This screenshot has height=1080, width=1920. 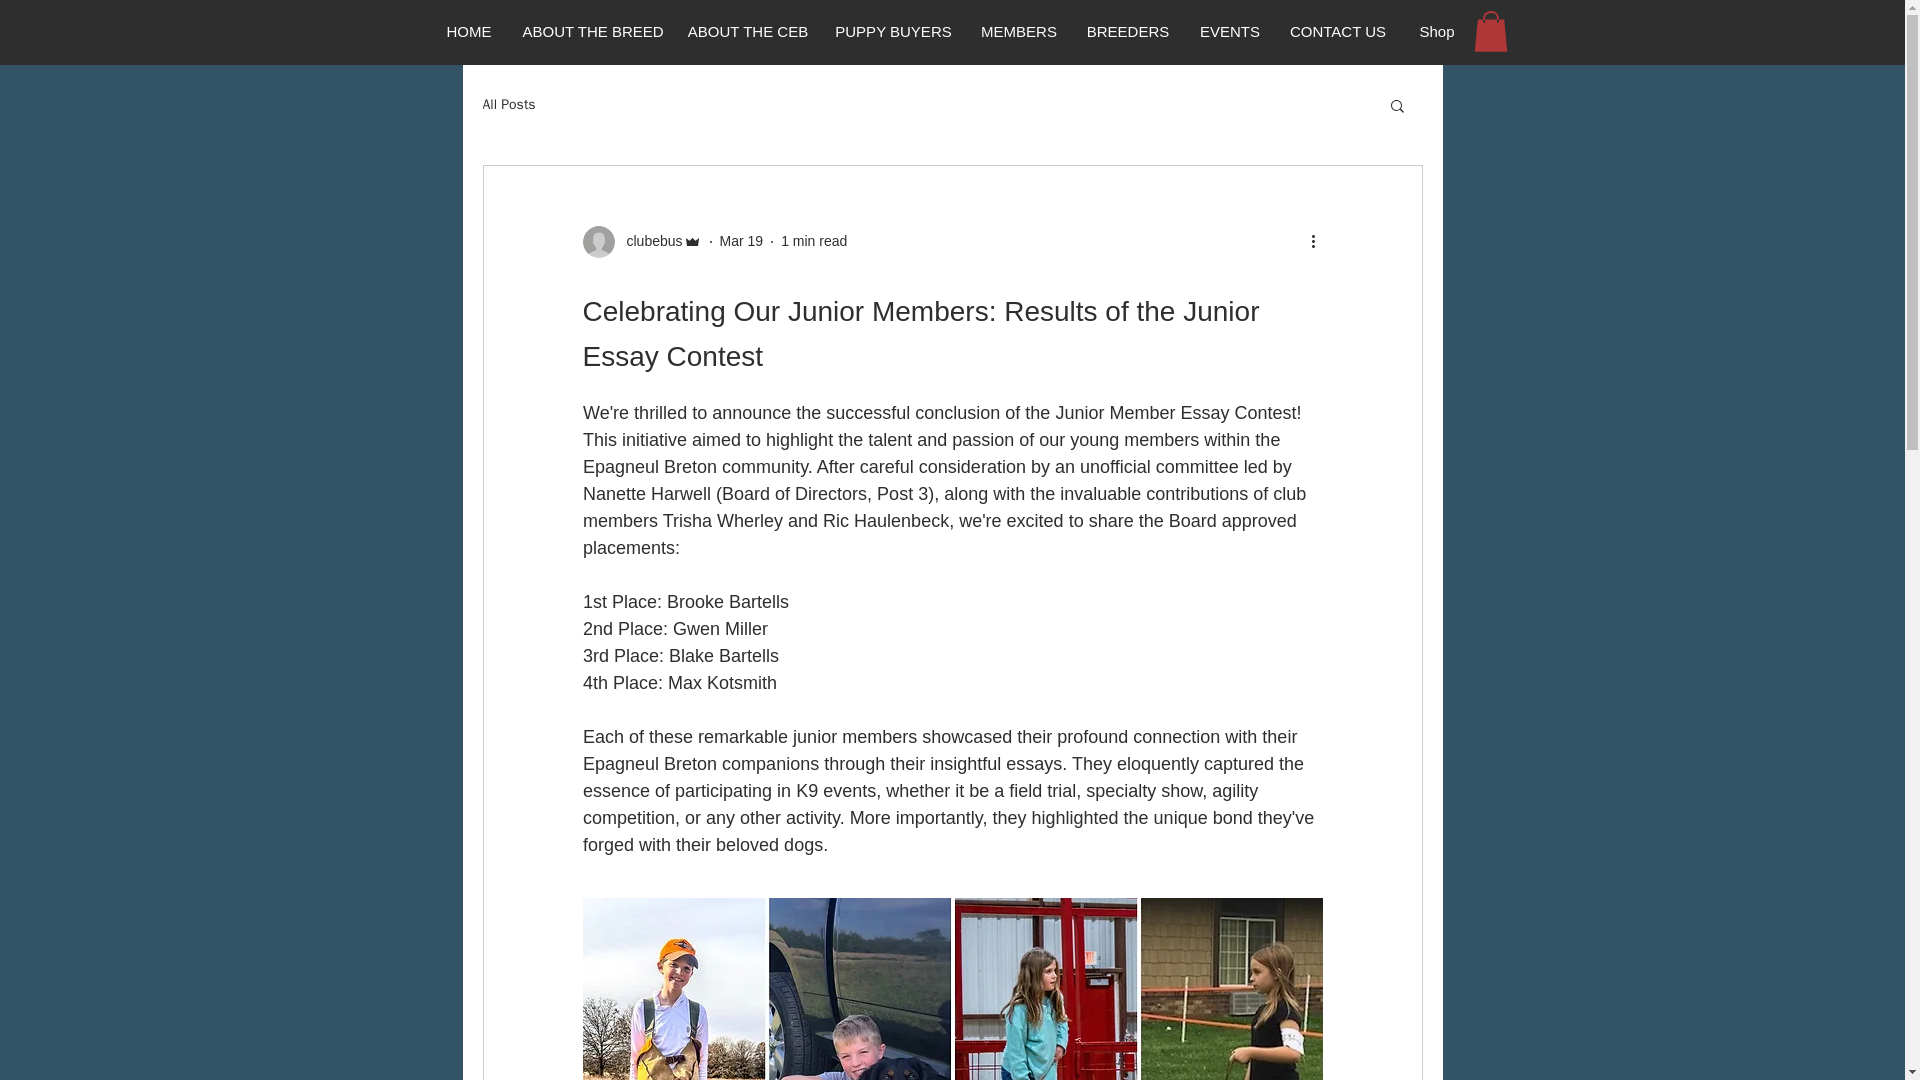 I want to click on 1 min read, so click(x=814, y=241).